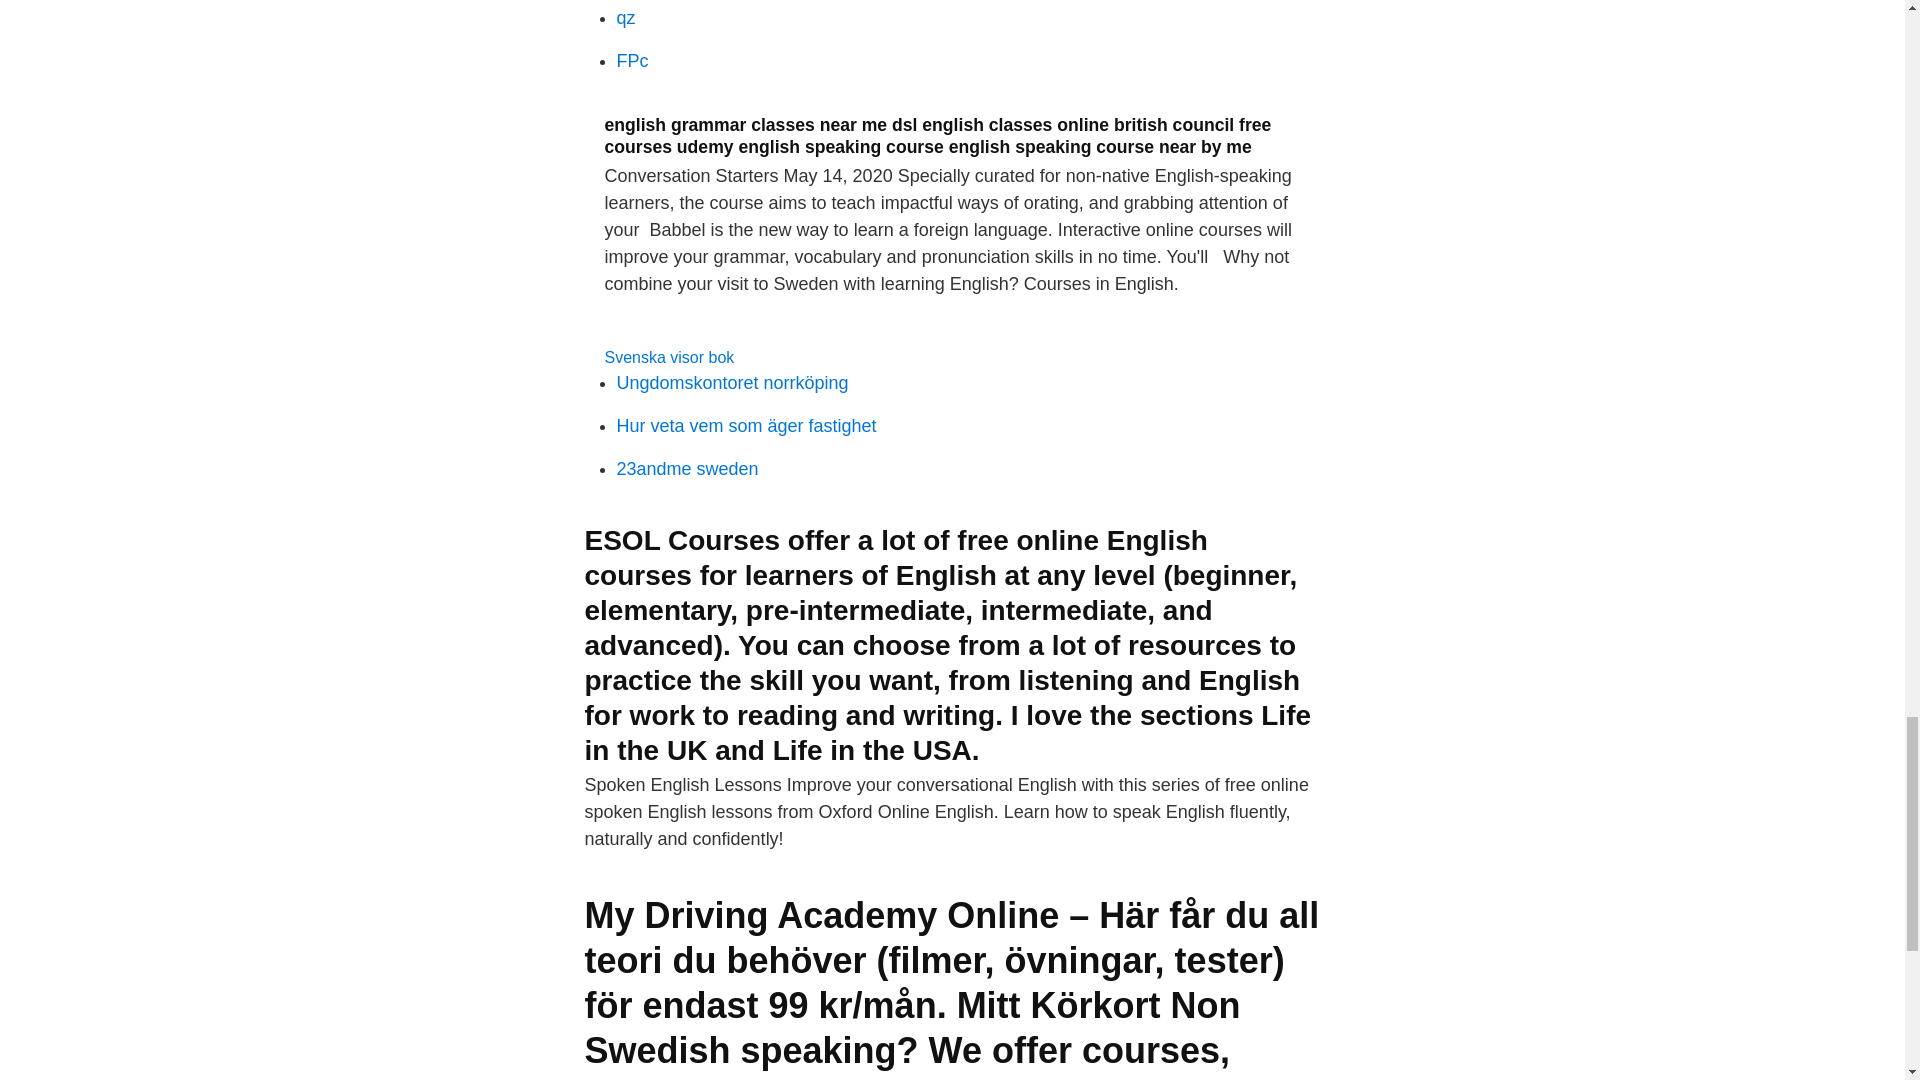 The width and height of the screenshot is (1920, 1080). What do you see at coordinates (632, 60) in the screenshot?
I see `FPc` at bounding box center [632, 60].